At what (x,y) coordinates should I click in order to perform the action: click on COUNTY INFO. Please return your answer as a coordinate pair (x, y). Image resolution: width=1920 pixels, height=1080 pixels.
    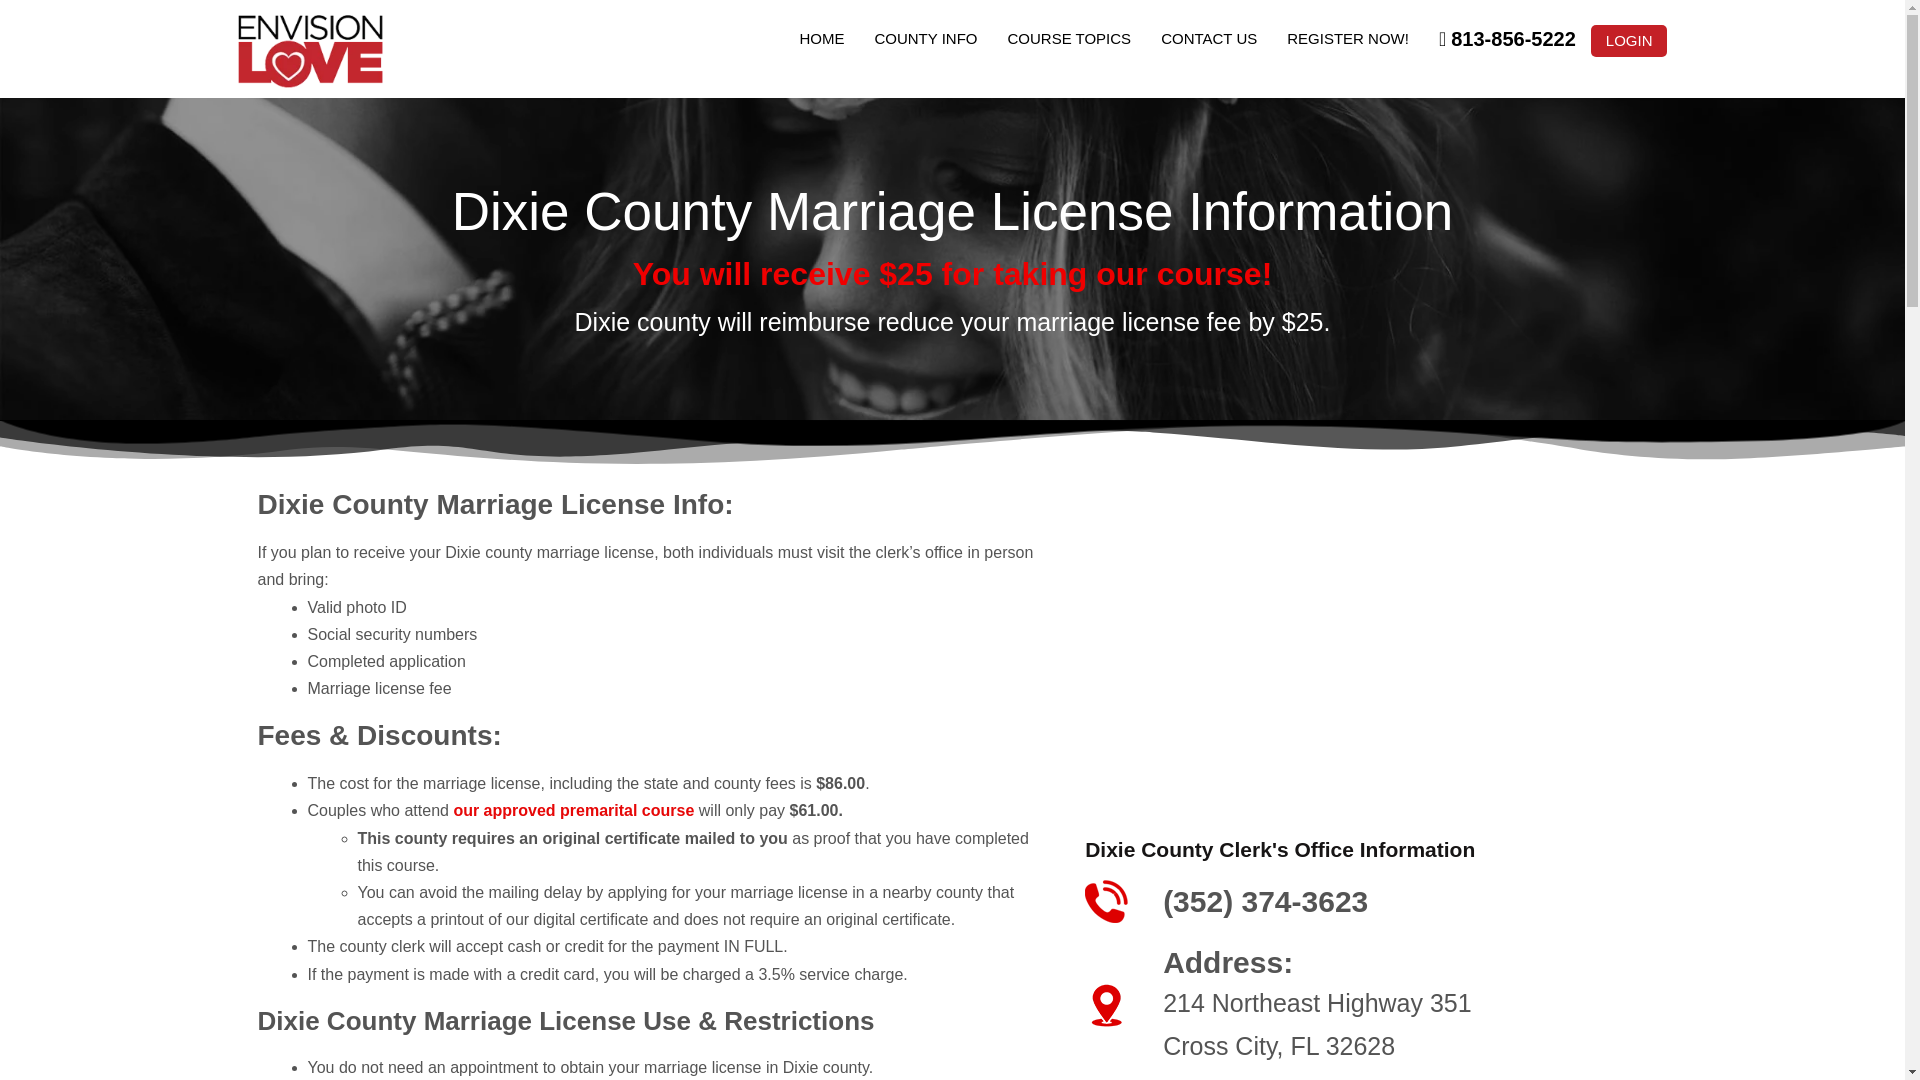
    Looking at the image, I should click on (925, 38).